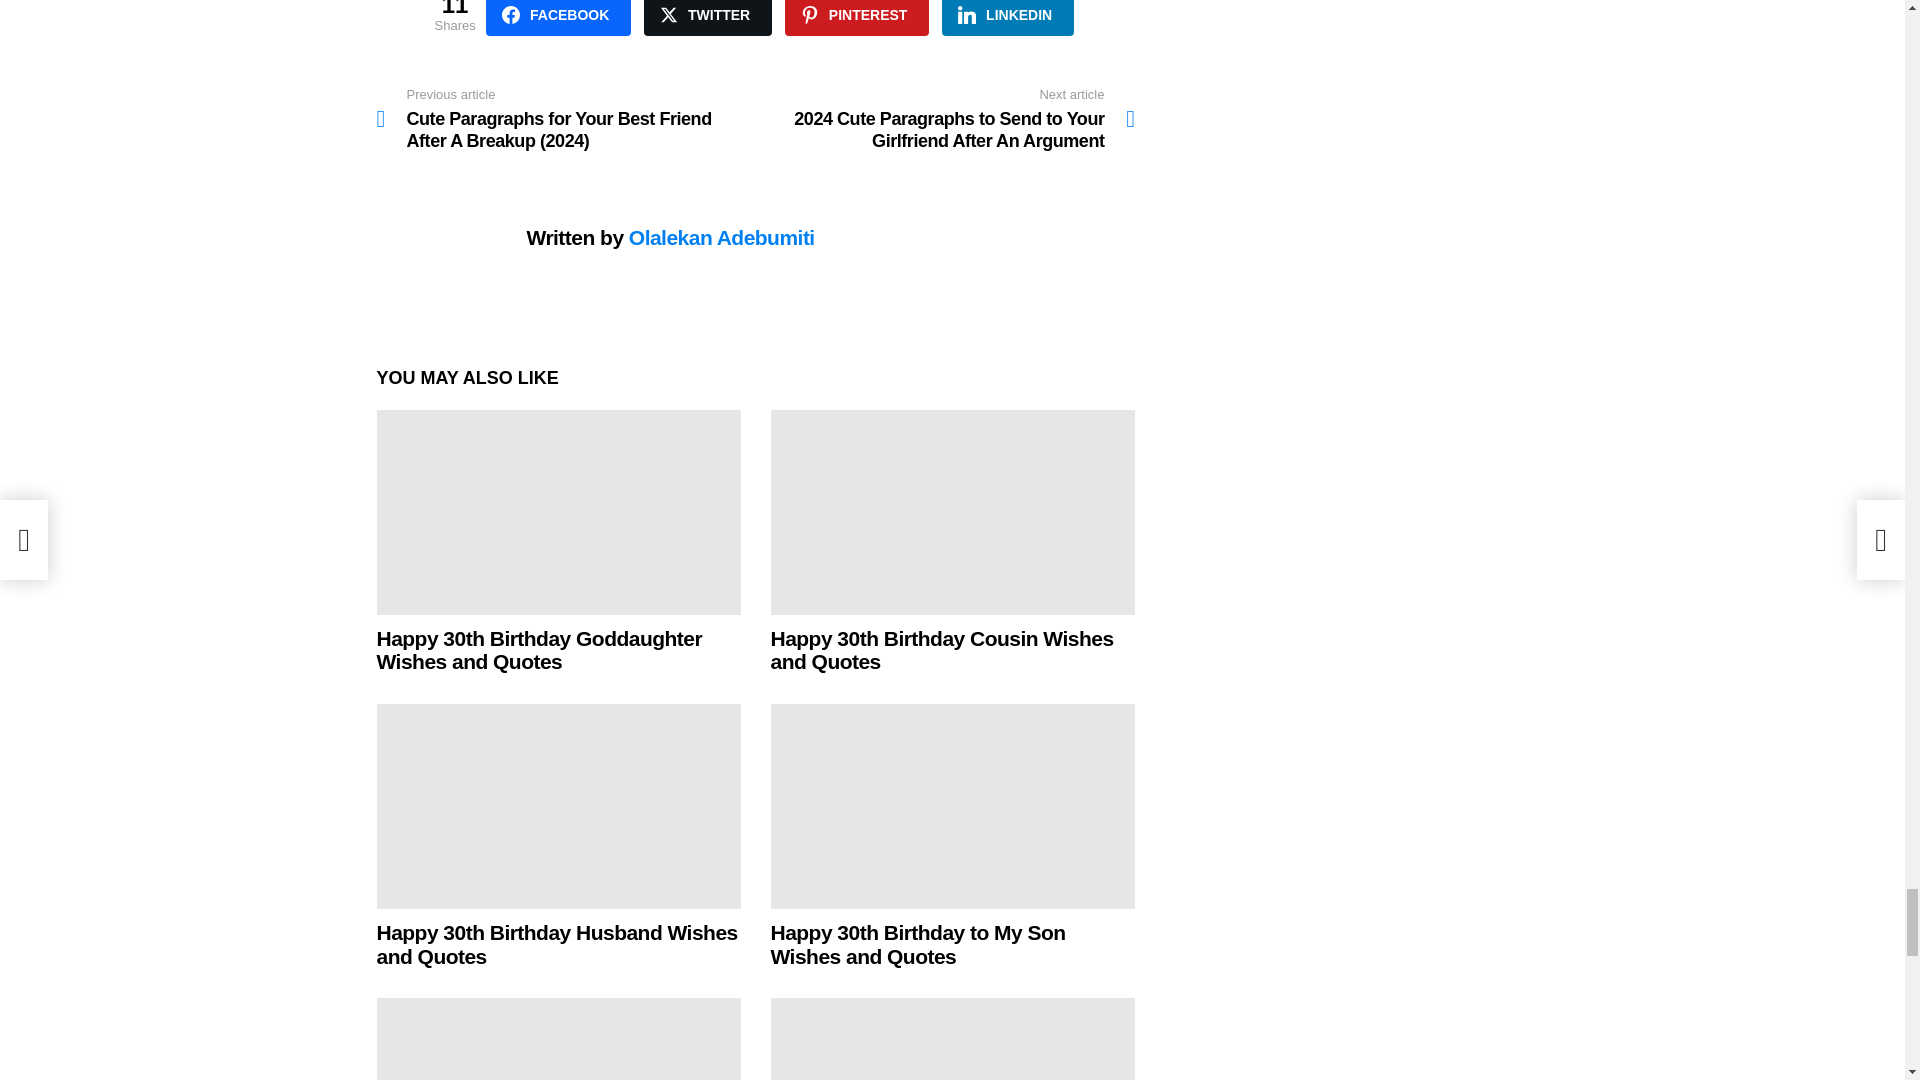 This screenshot has height=1080, width=1920. I want to click on Share on Pinterest, so click(857, 18).